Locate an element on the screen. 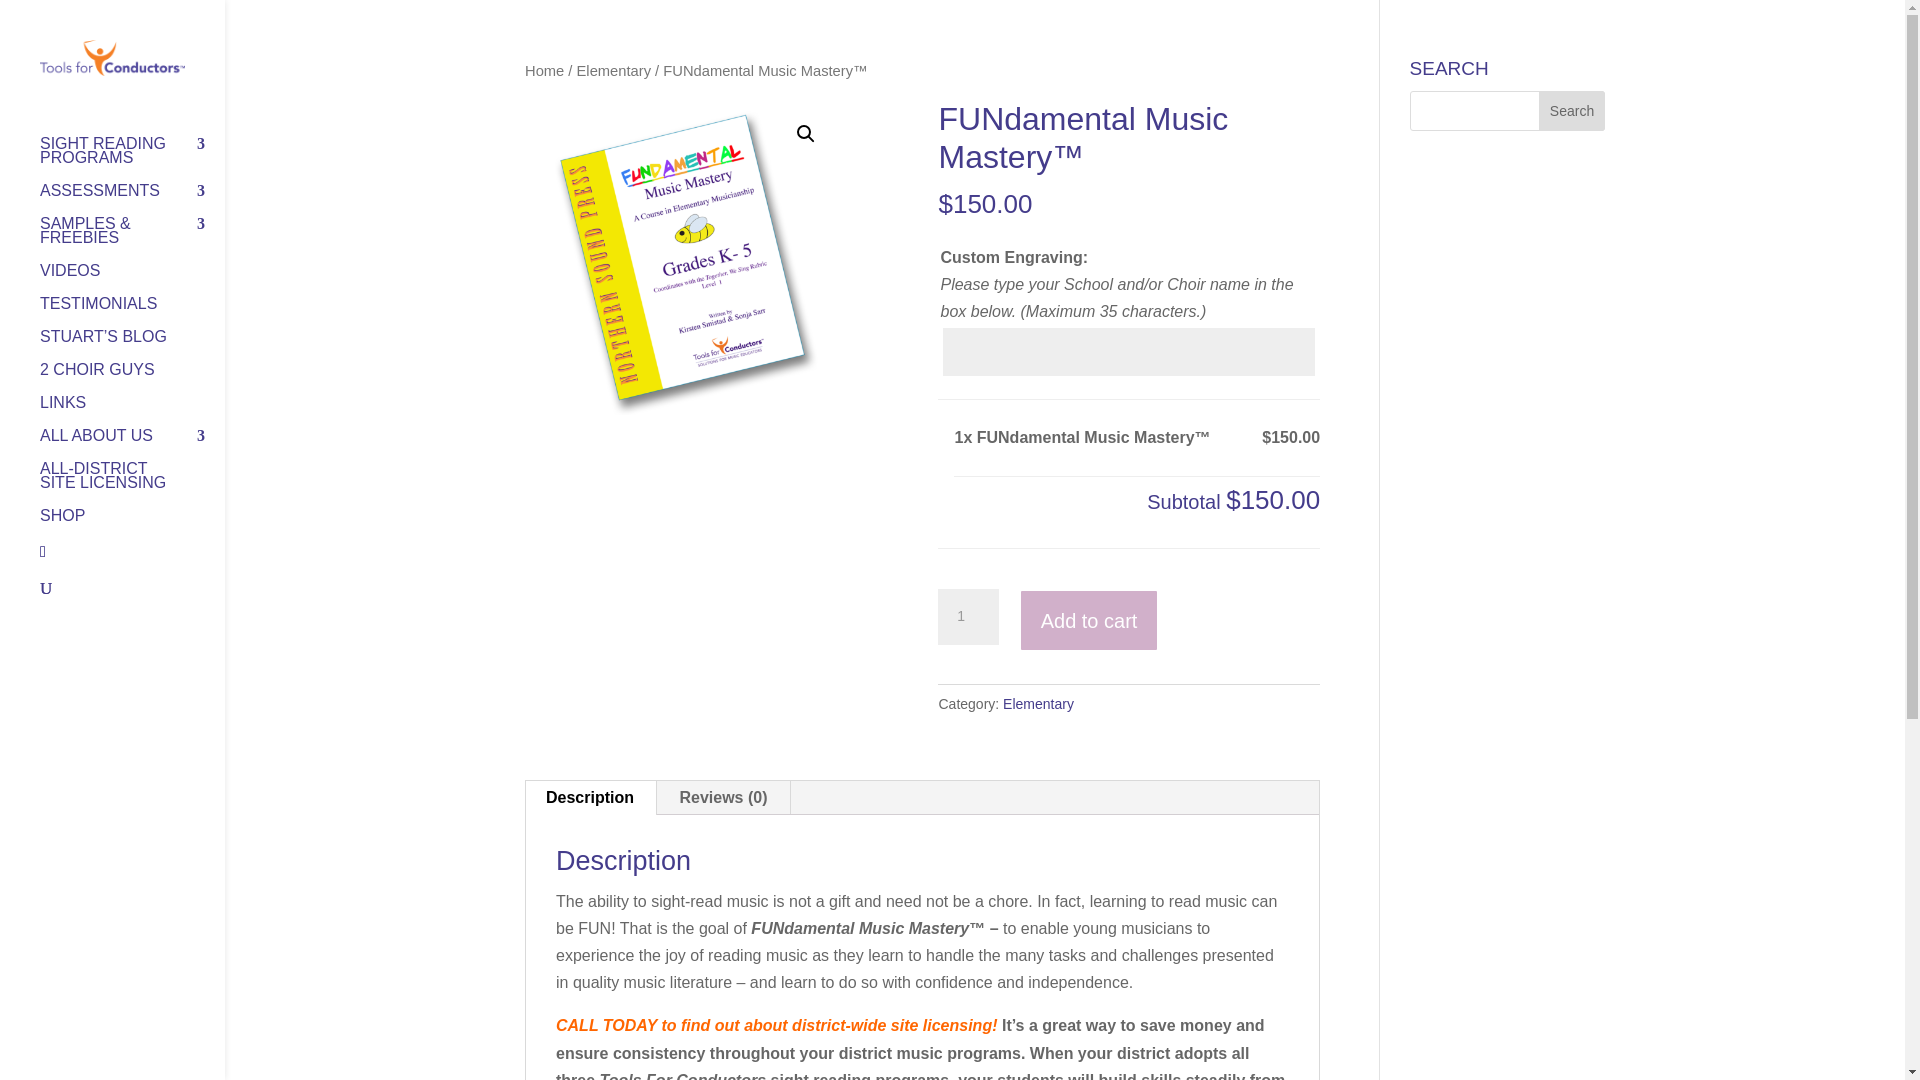 This screenshot has width=1920, height=1080. 1 is located at coordinates (968, 616).